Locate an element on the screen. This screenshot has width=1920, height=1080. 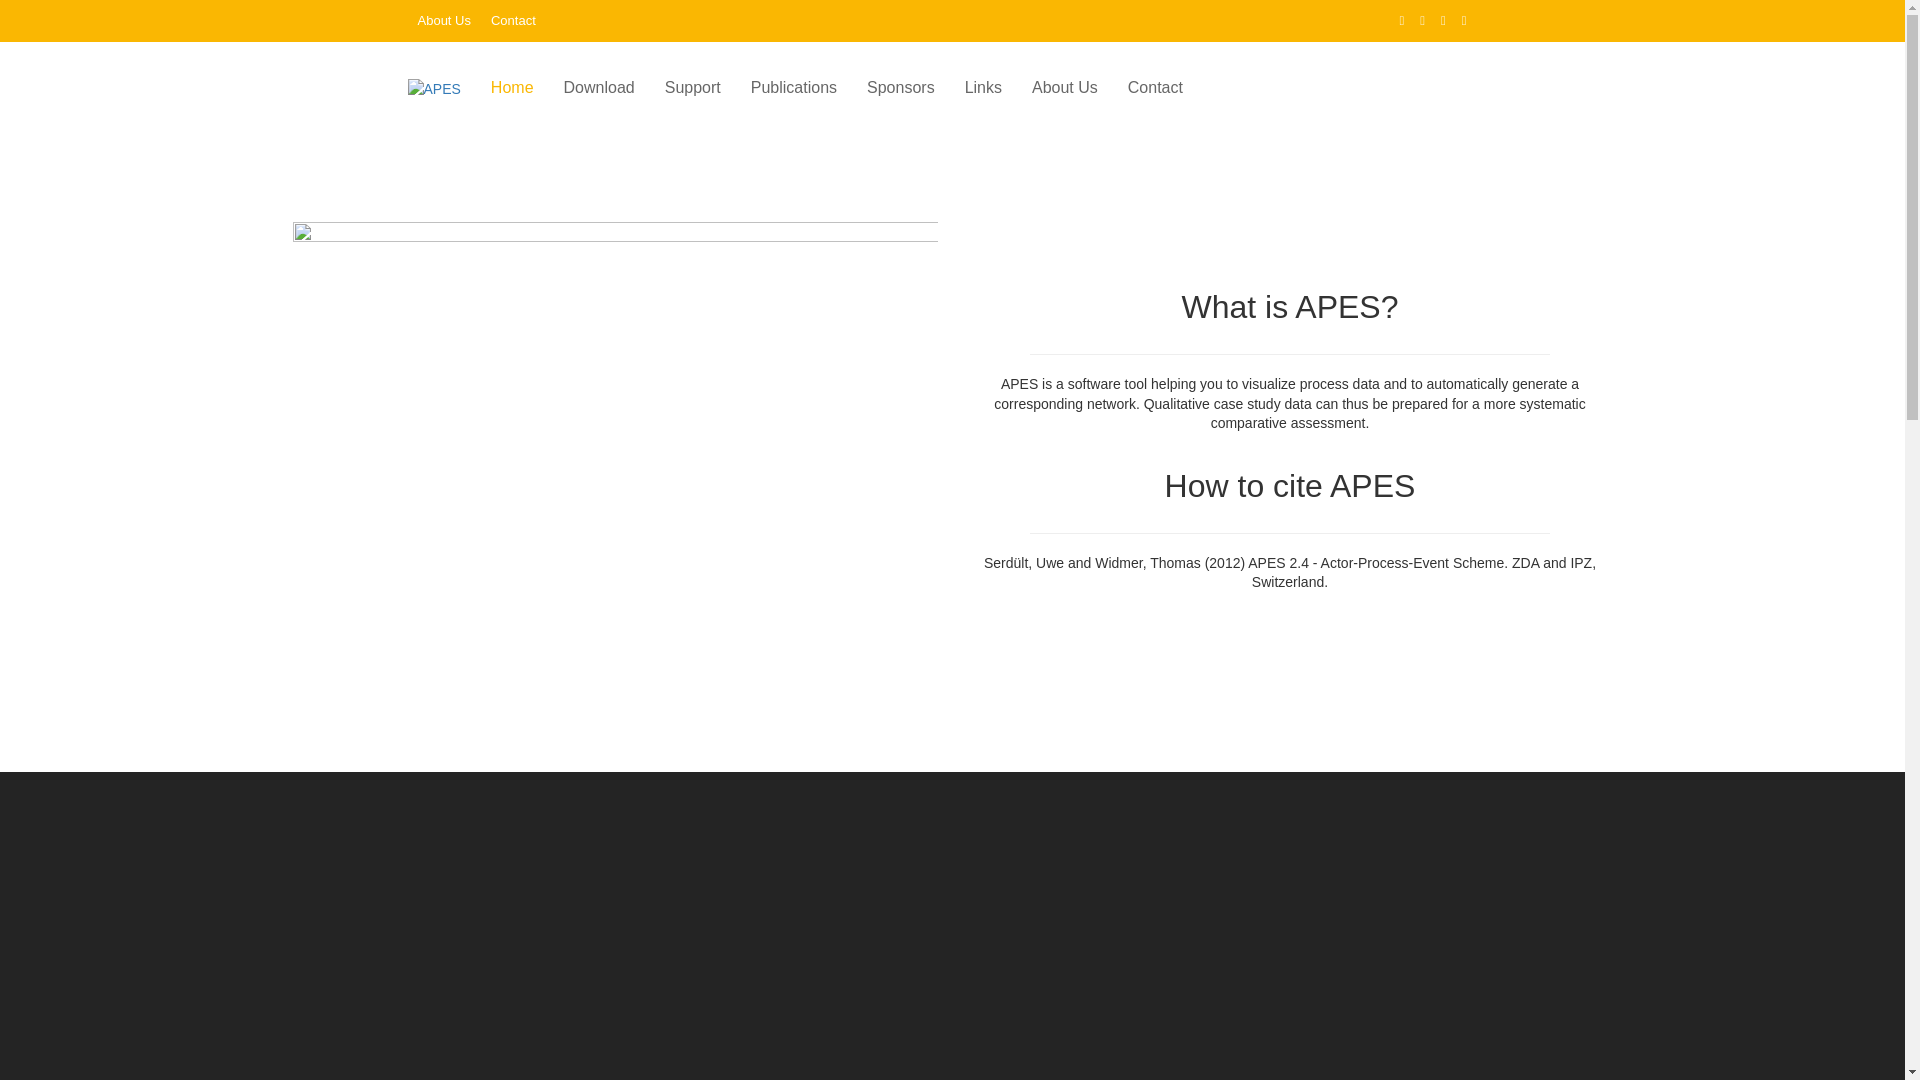
Contact is located at coordinates (1156, 88).